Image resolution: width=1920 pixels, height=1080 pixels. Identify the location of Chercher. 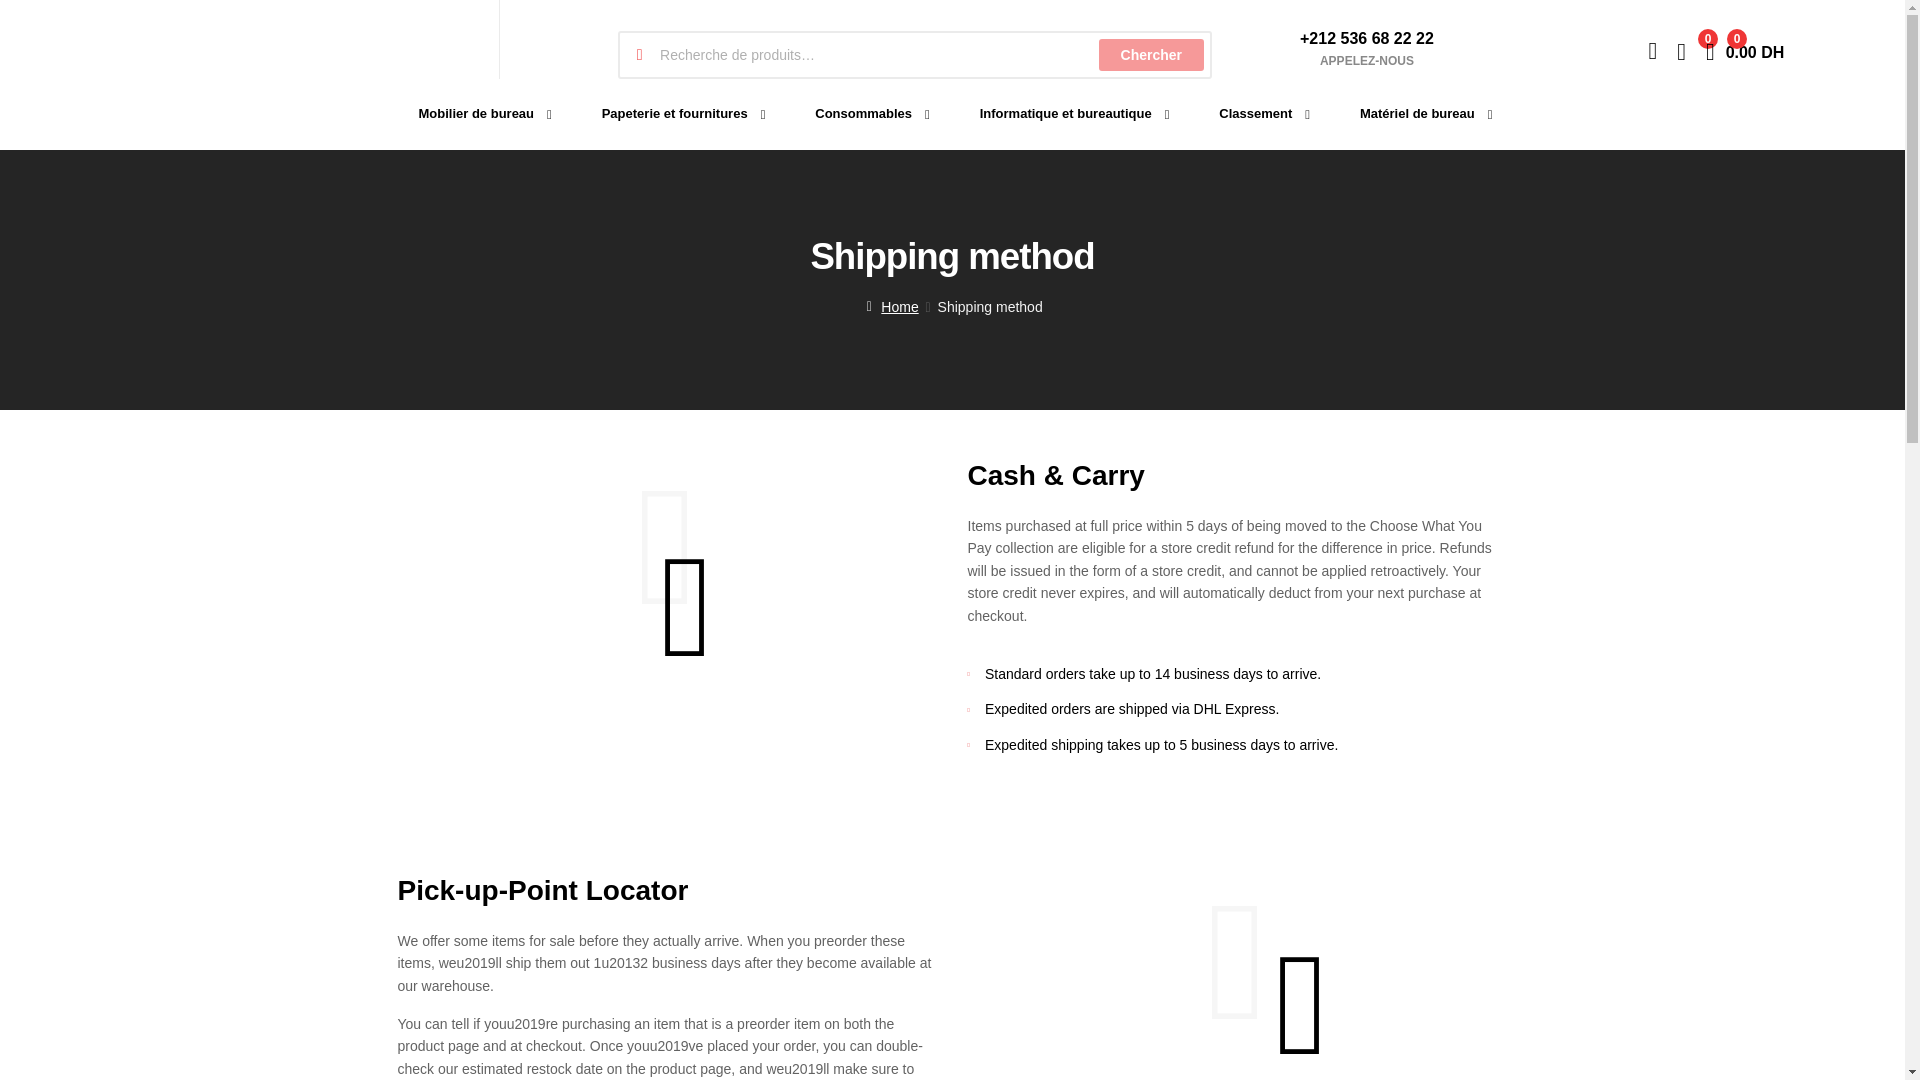
(474, 114).